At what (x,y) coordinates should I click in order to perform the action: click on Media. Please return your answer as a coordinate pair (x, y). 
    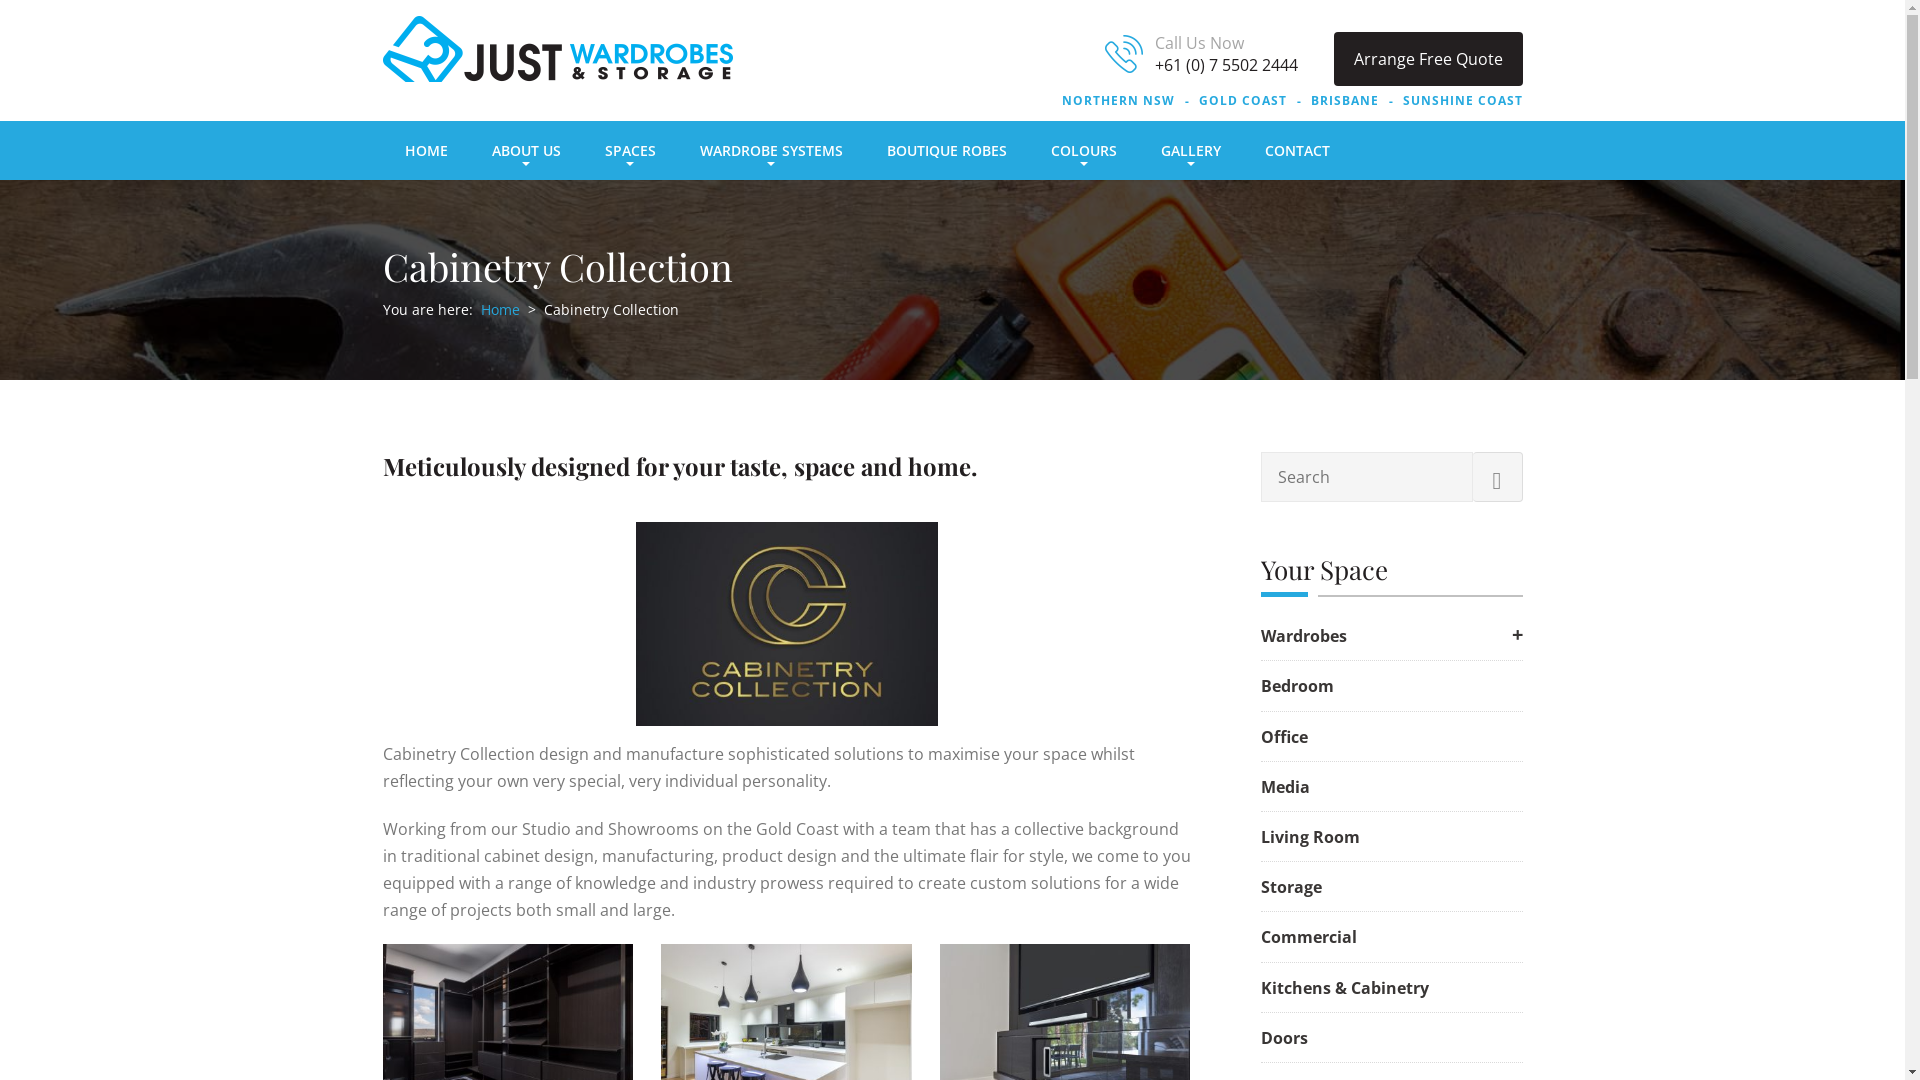
    Looking at the image, I should click on (1391, 788).